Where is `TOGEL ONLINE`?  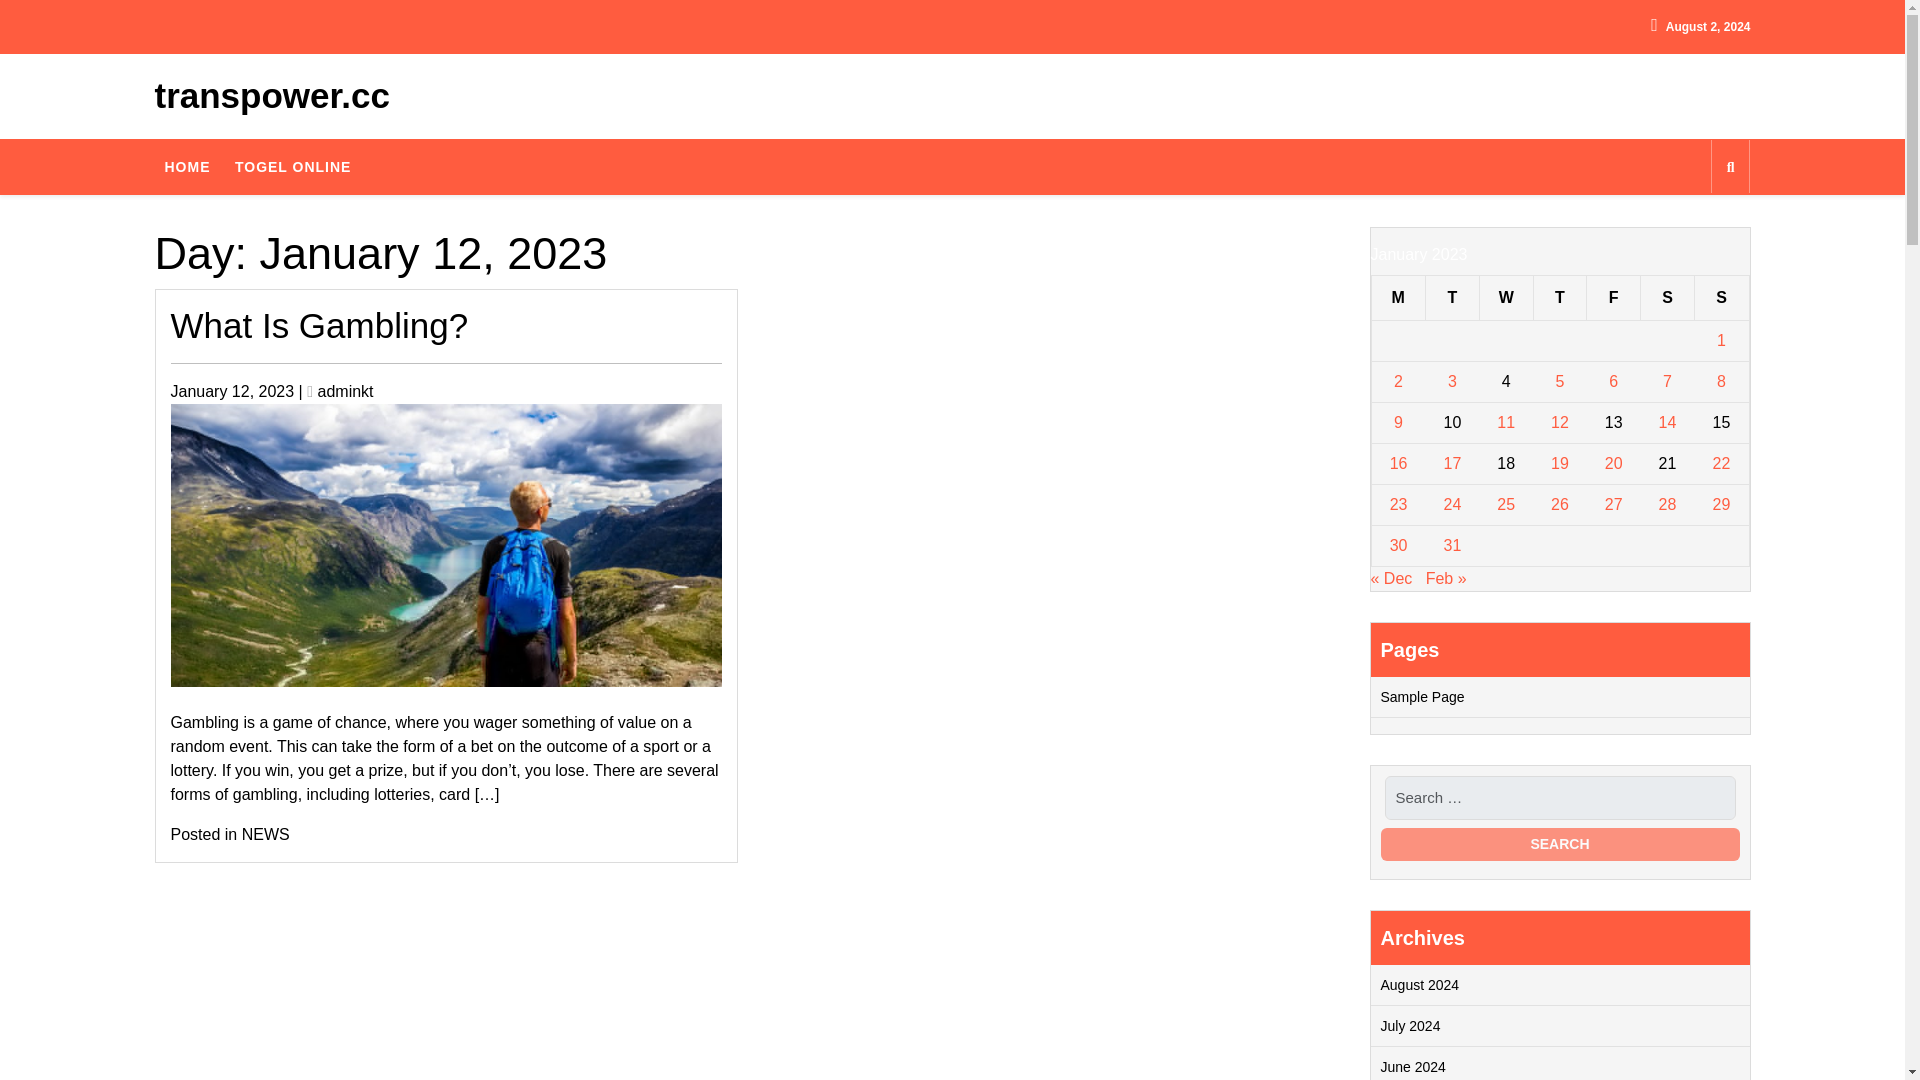
TOGEL ONLINE is located at coordinates (293, 165).